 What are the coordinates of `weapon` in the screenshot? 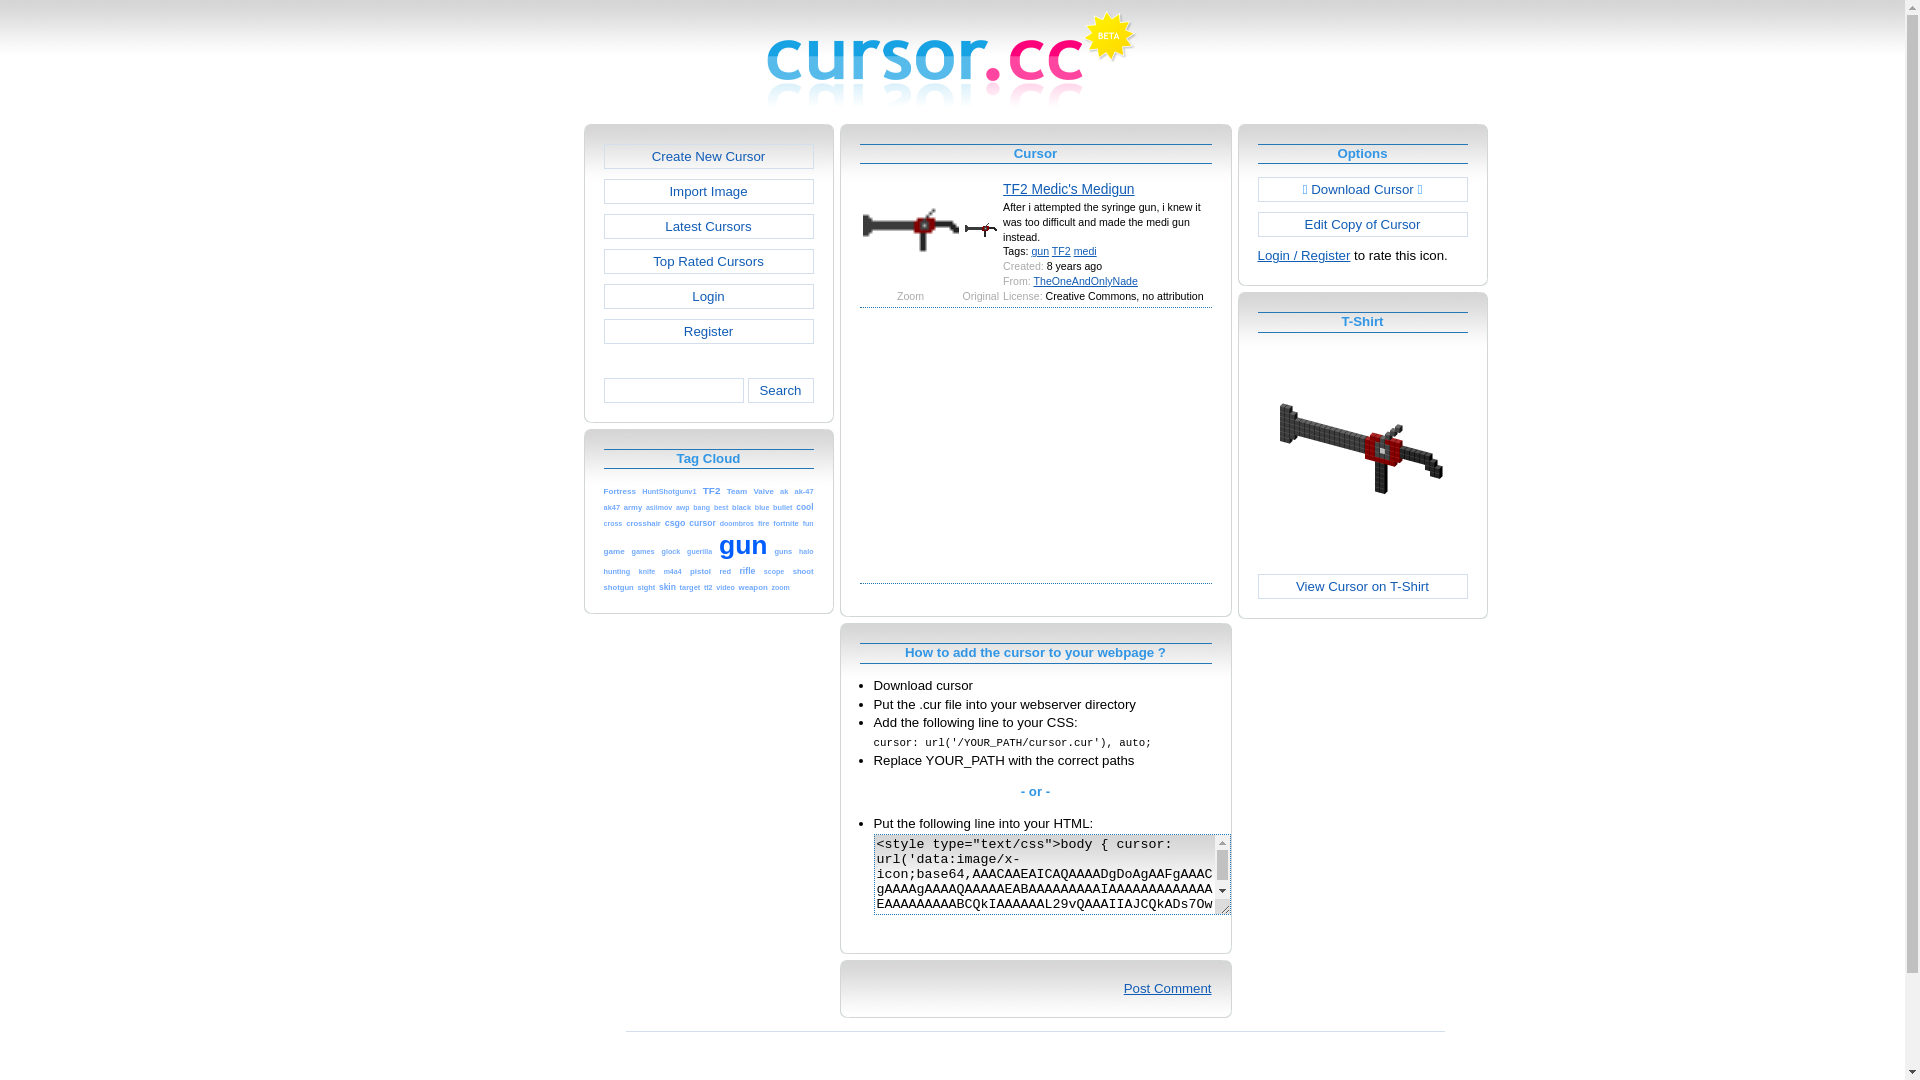 It's located at (754, 586).